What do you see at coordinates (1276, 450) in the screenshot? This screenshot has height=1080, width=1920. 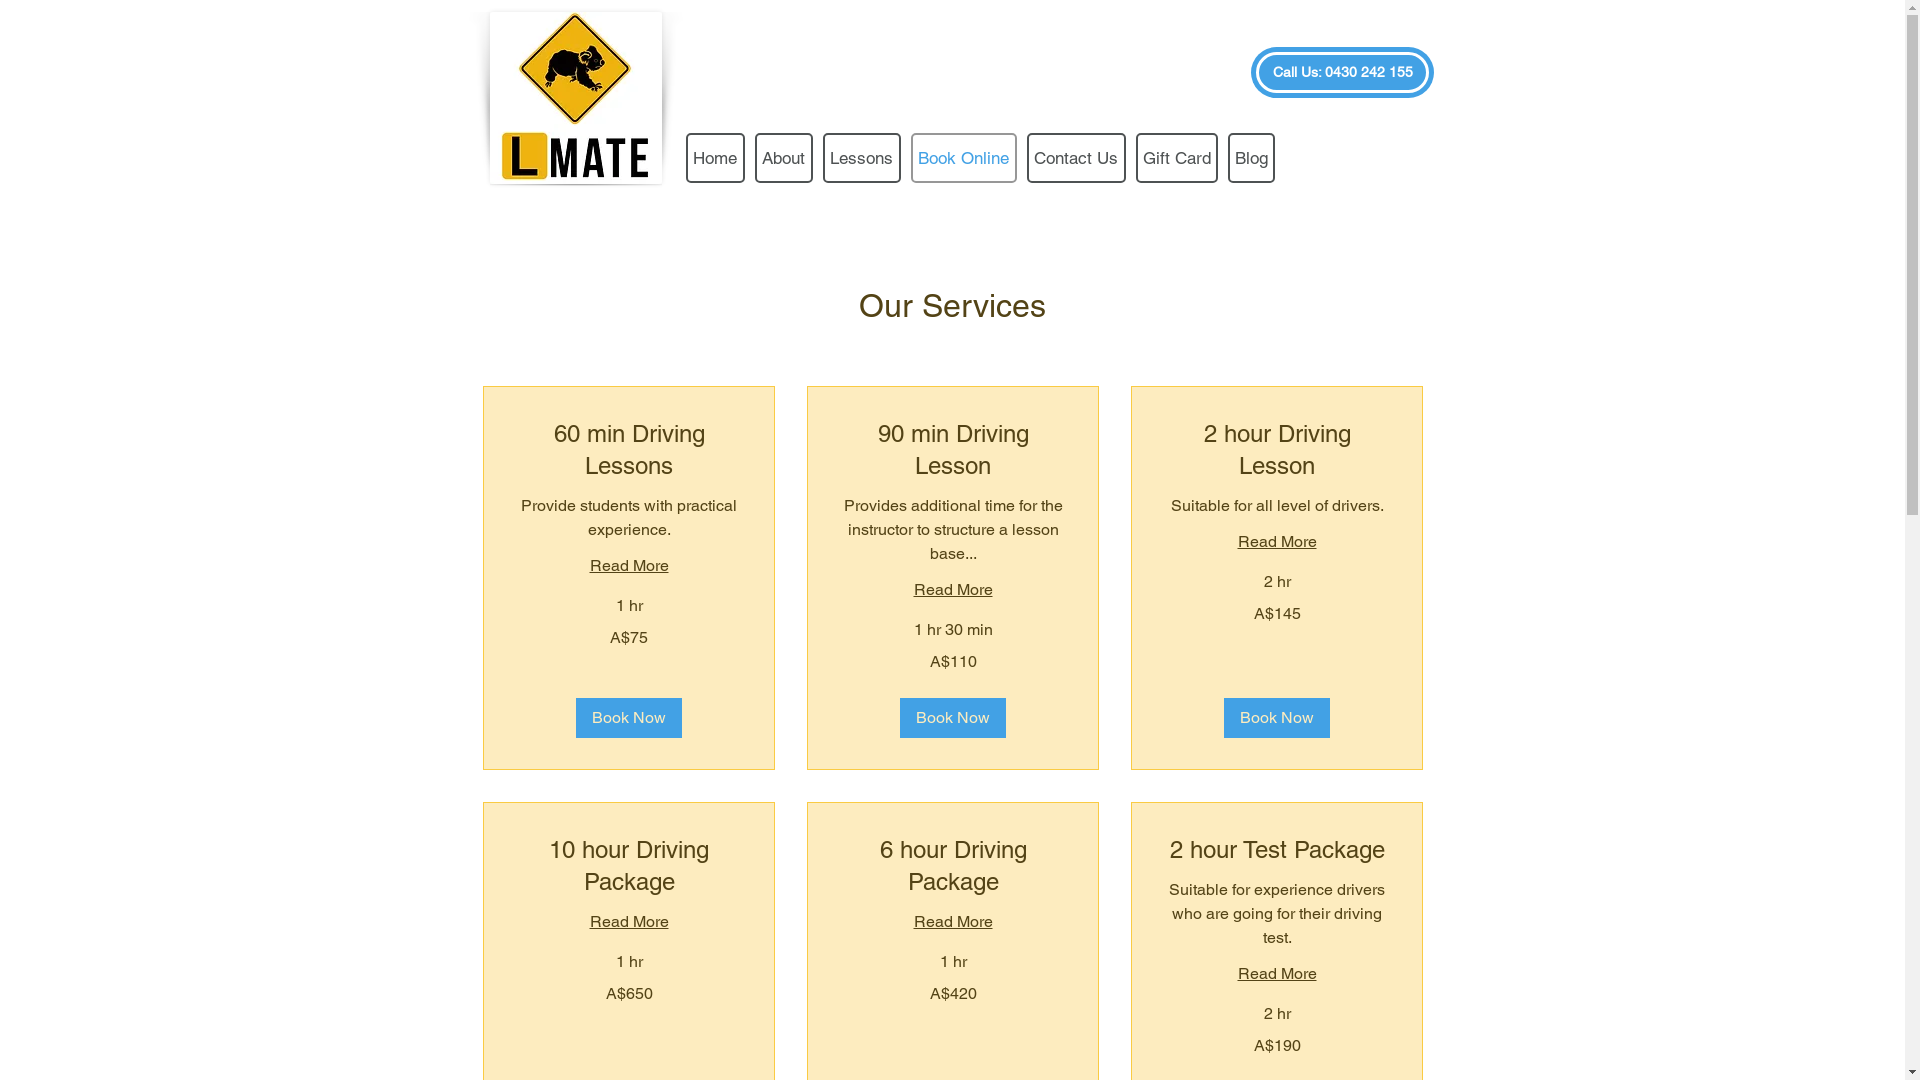 I see `2 hour Driving Lesson` at bounding box center [1276, 450].